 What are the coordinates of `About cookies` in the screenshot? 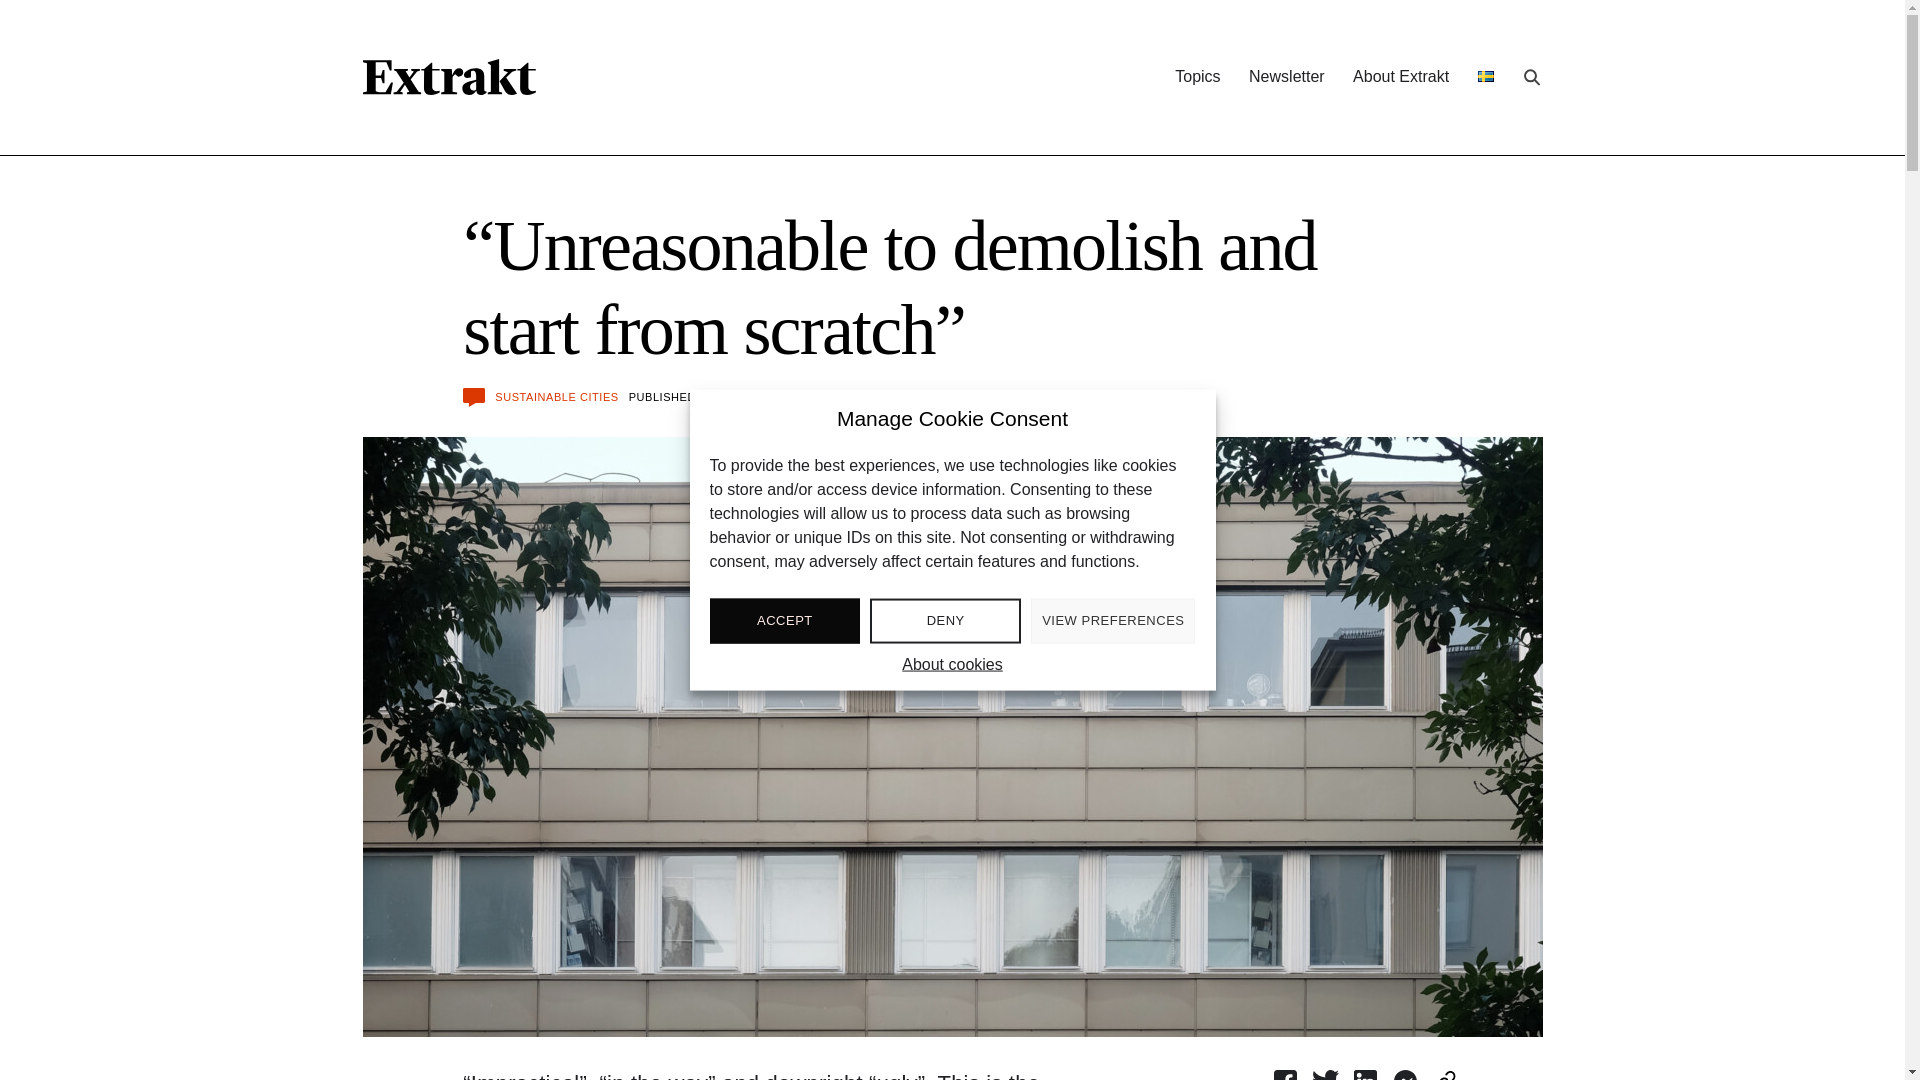 It's located at (952, 664).